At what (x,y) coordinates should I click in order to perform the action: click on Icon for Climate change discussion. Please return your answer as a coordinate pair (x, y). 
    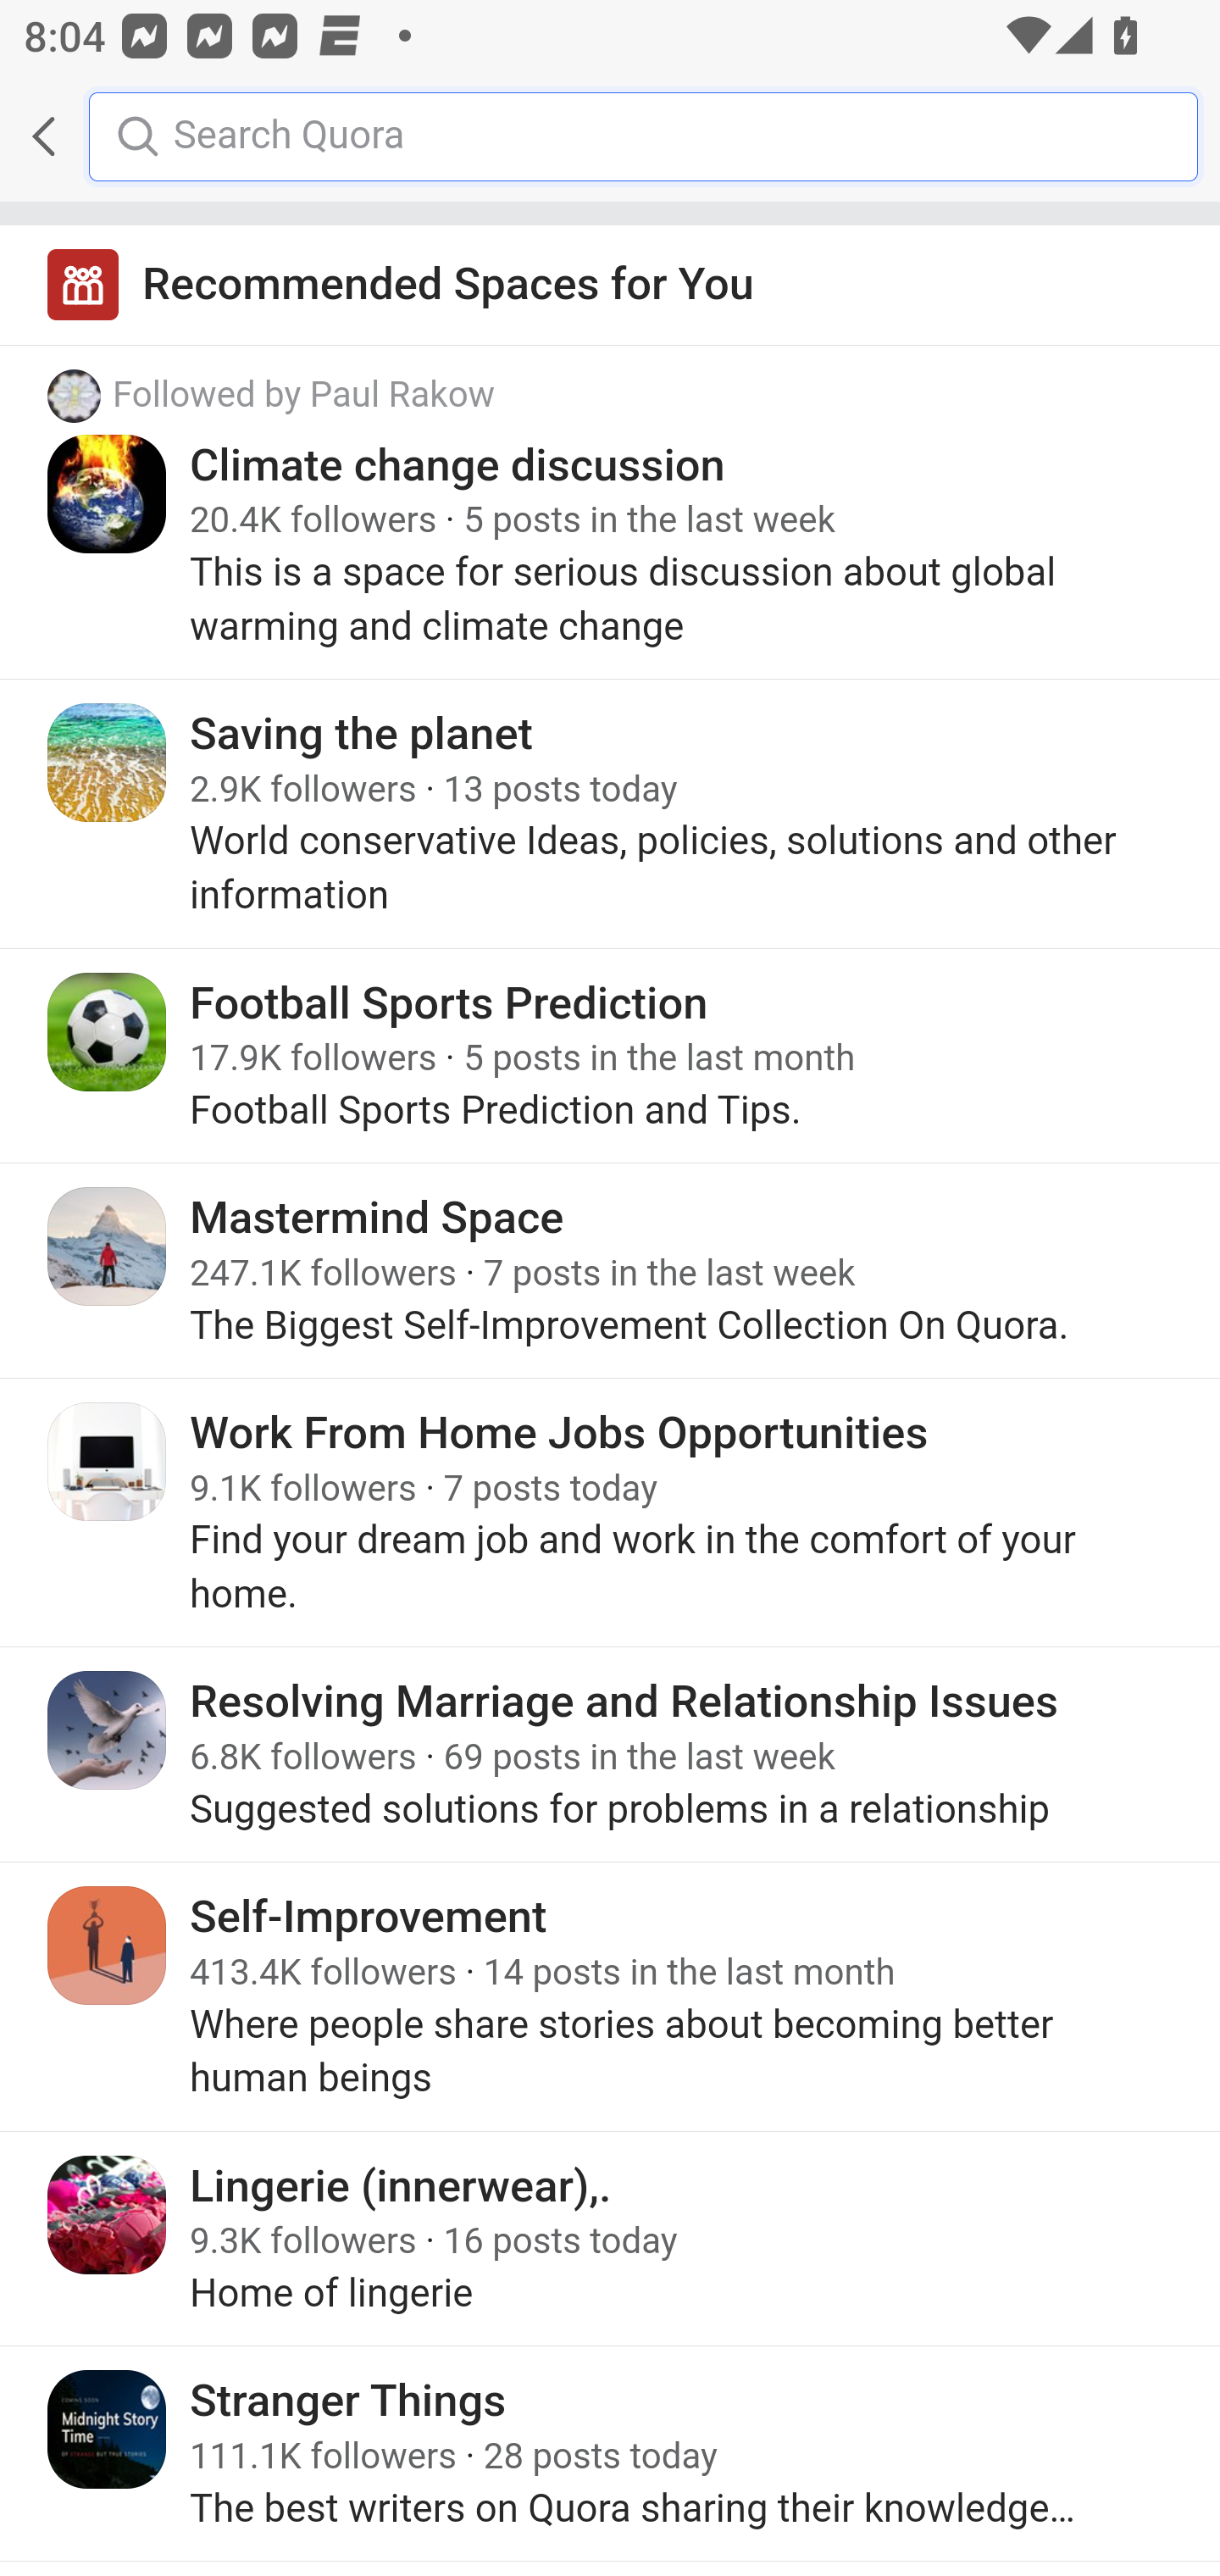
    Looking at the image, I should click on (108, 493).